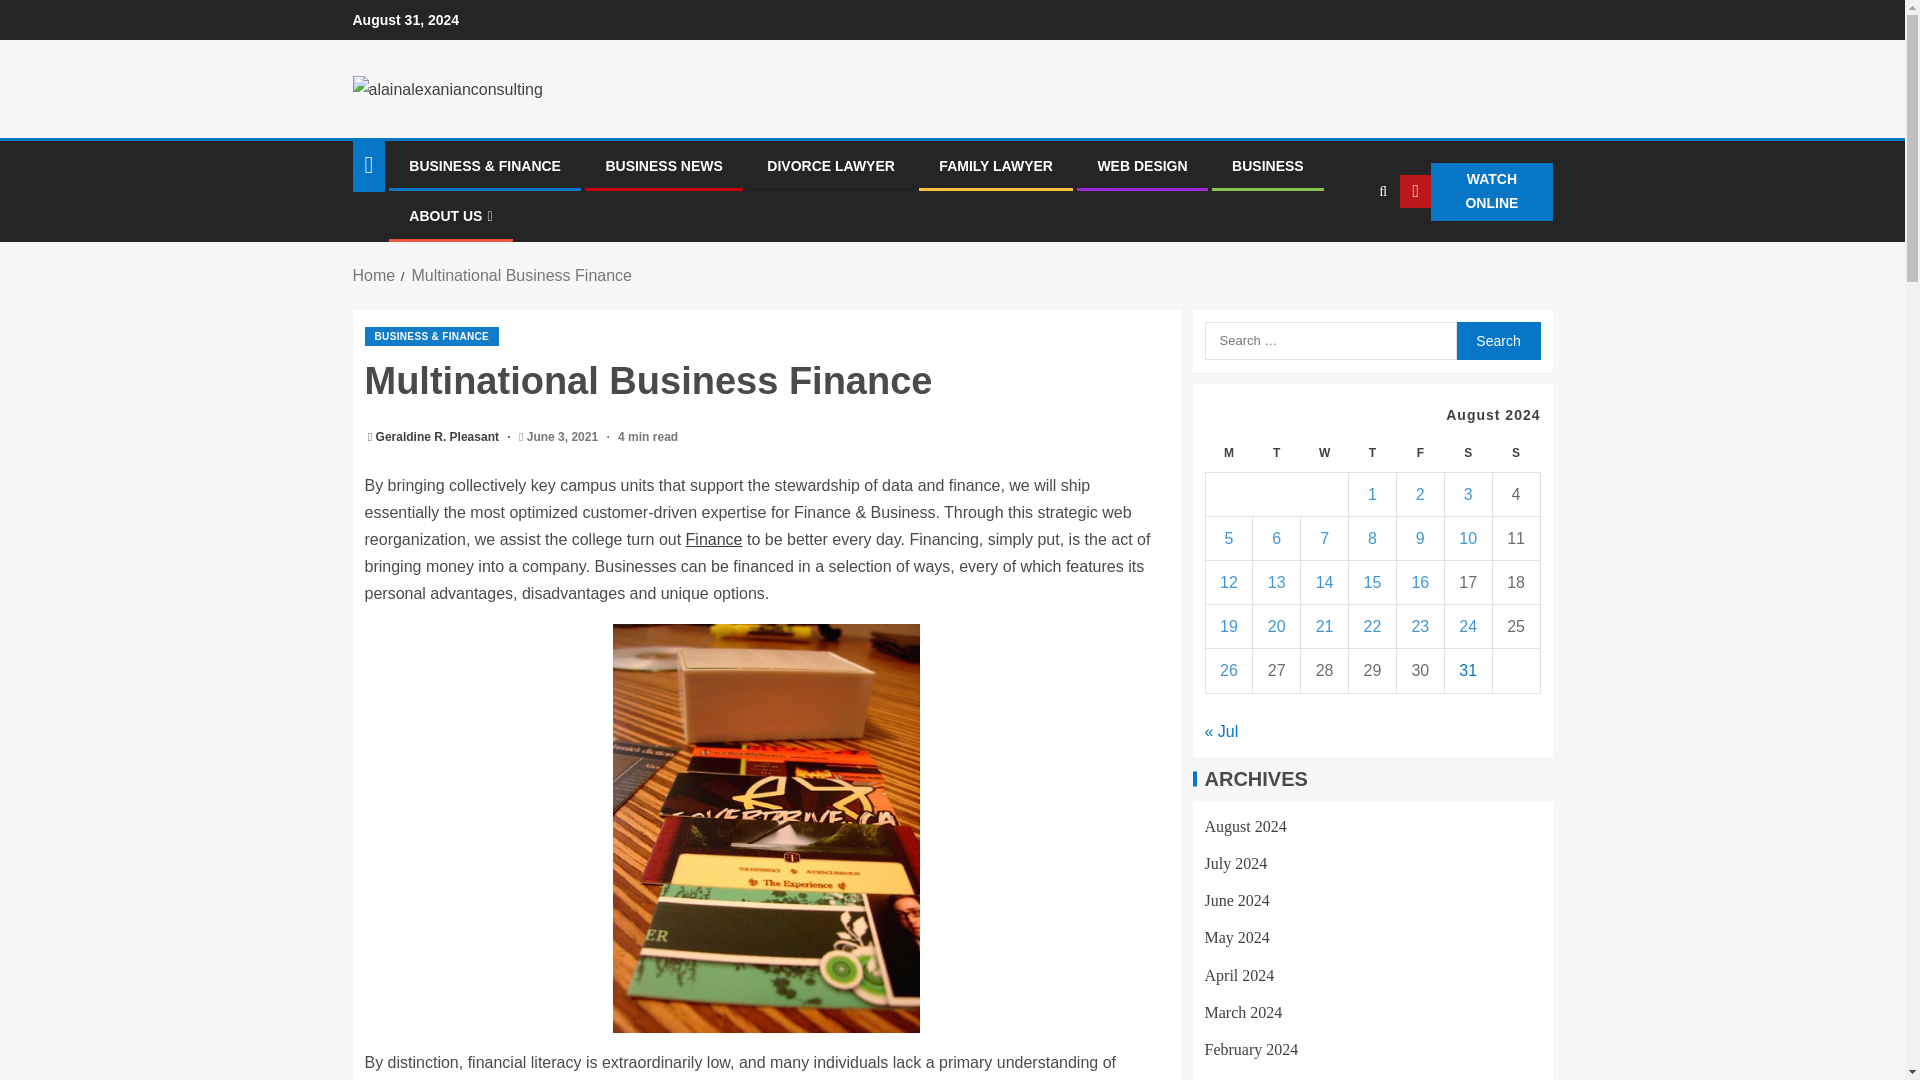 Image resolution: width=1920 pixels, height=1080 pixels. I want to click on Sunday, so click(1515, 453).